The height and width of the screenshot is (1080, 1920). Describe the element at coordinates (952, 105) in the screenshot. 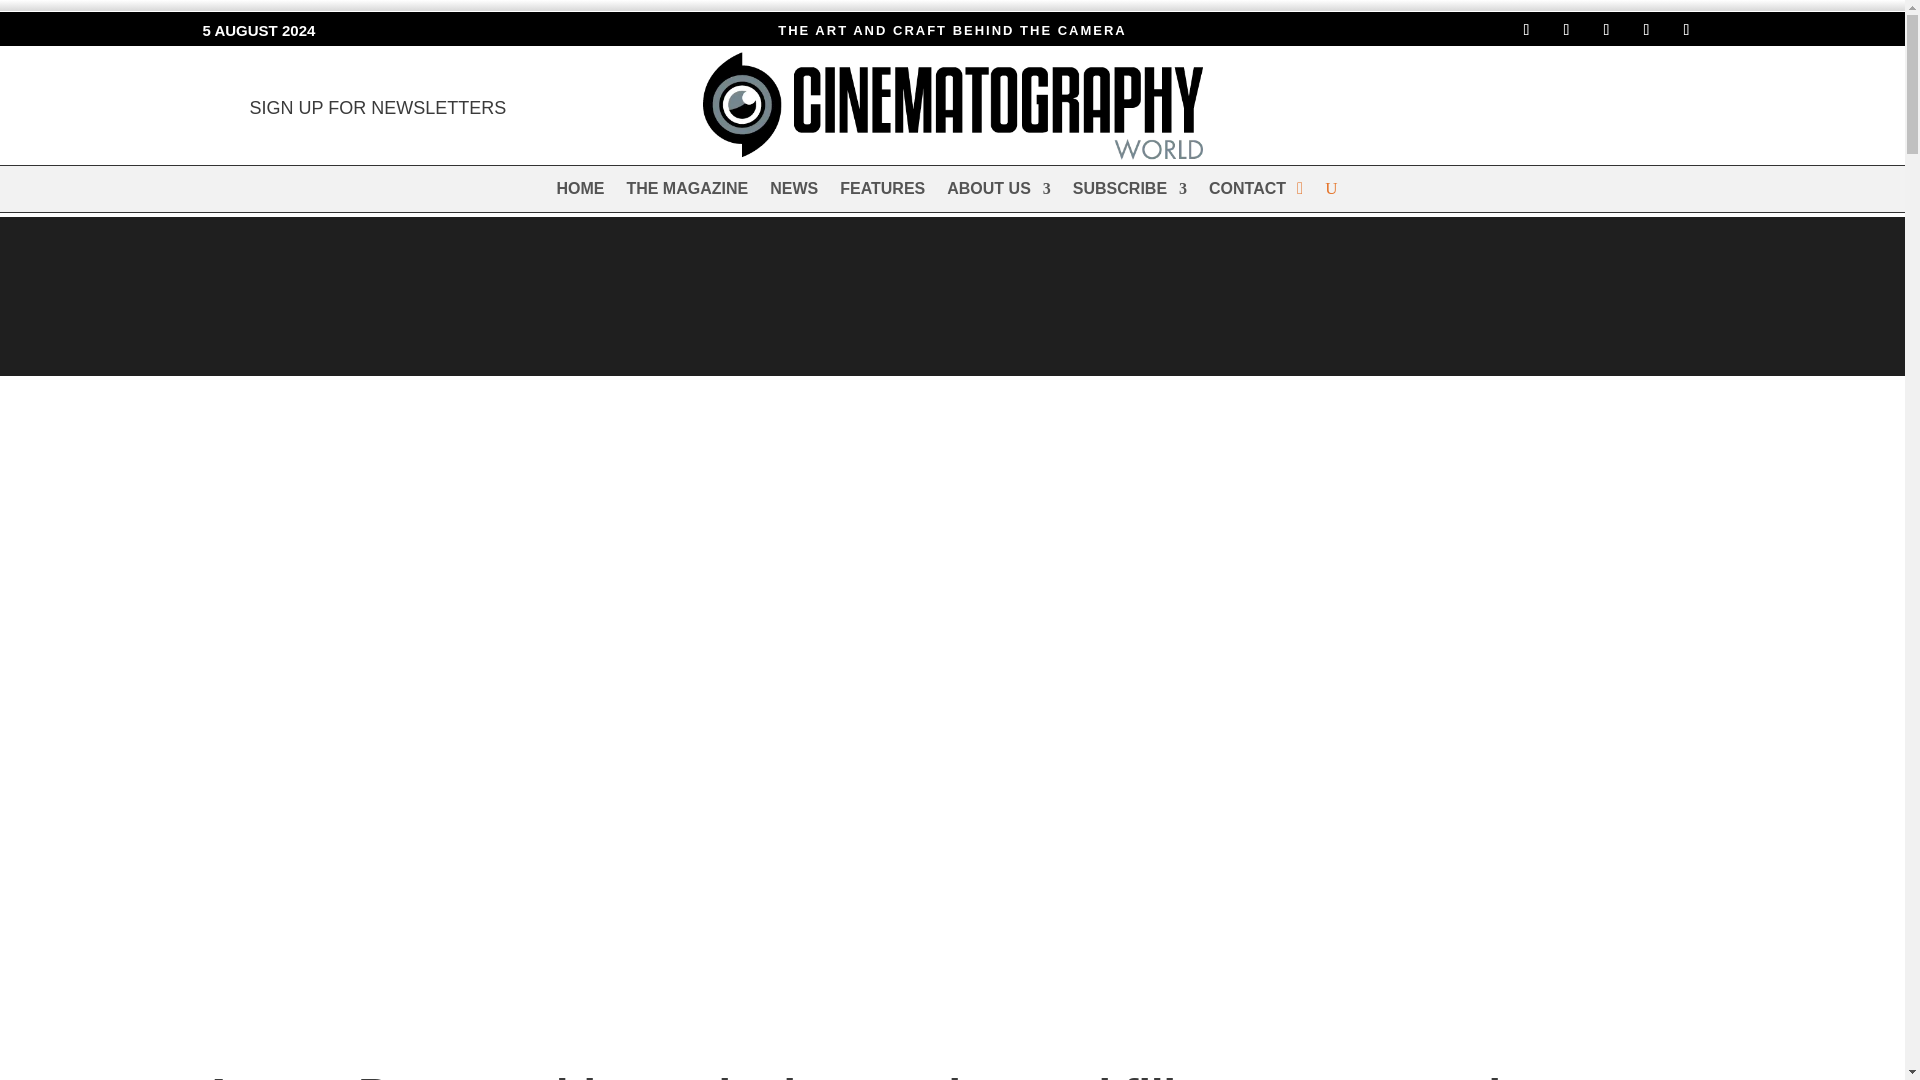

I see `CW-masthead` at that location.